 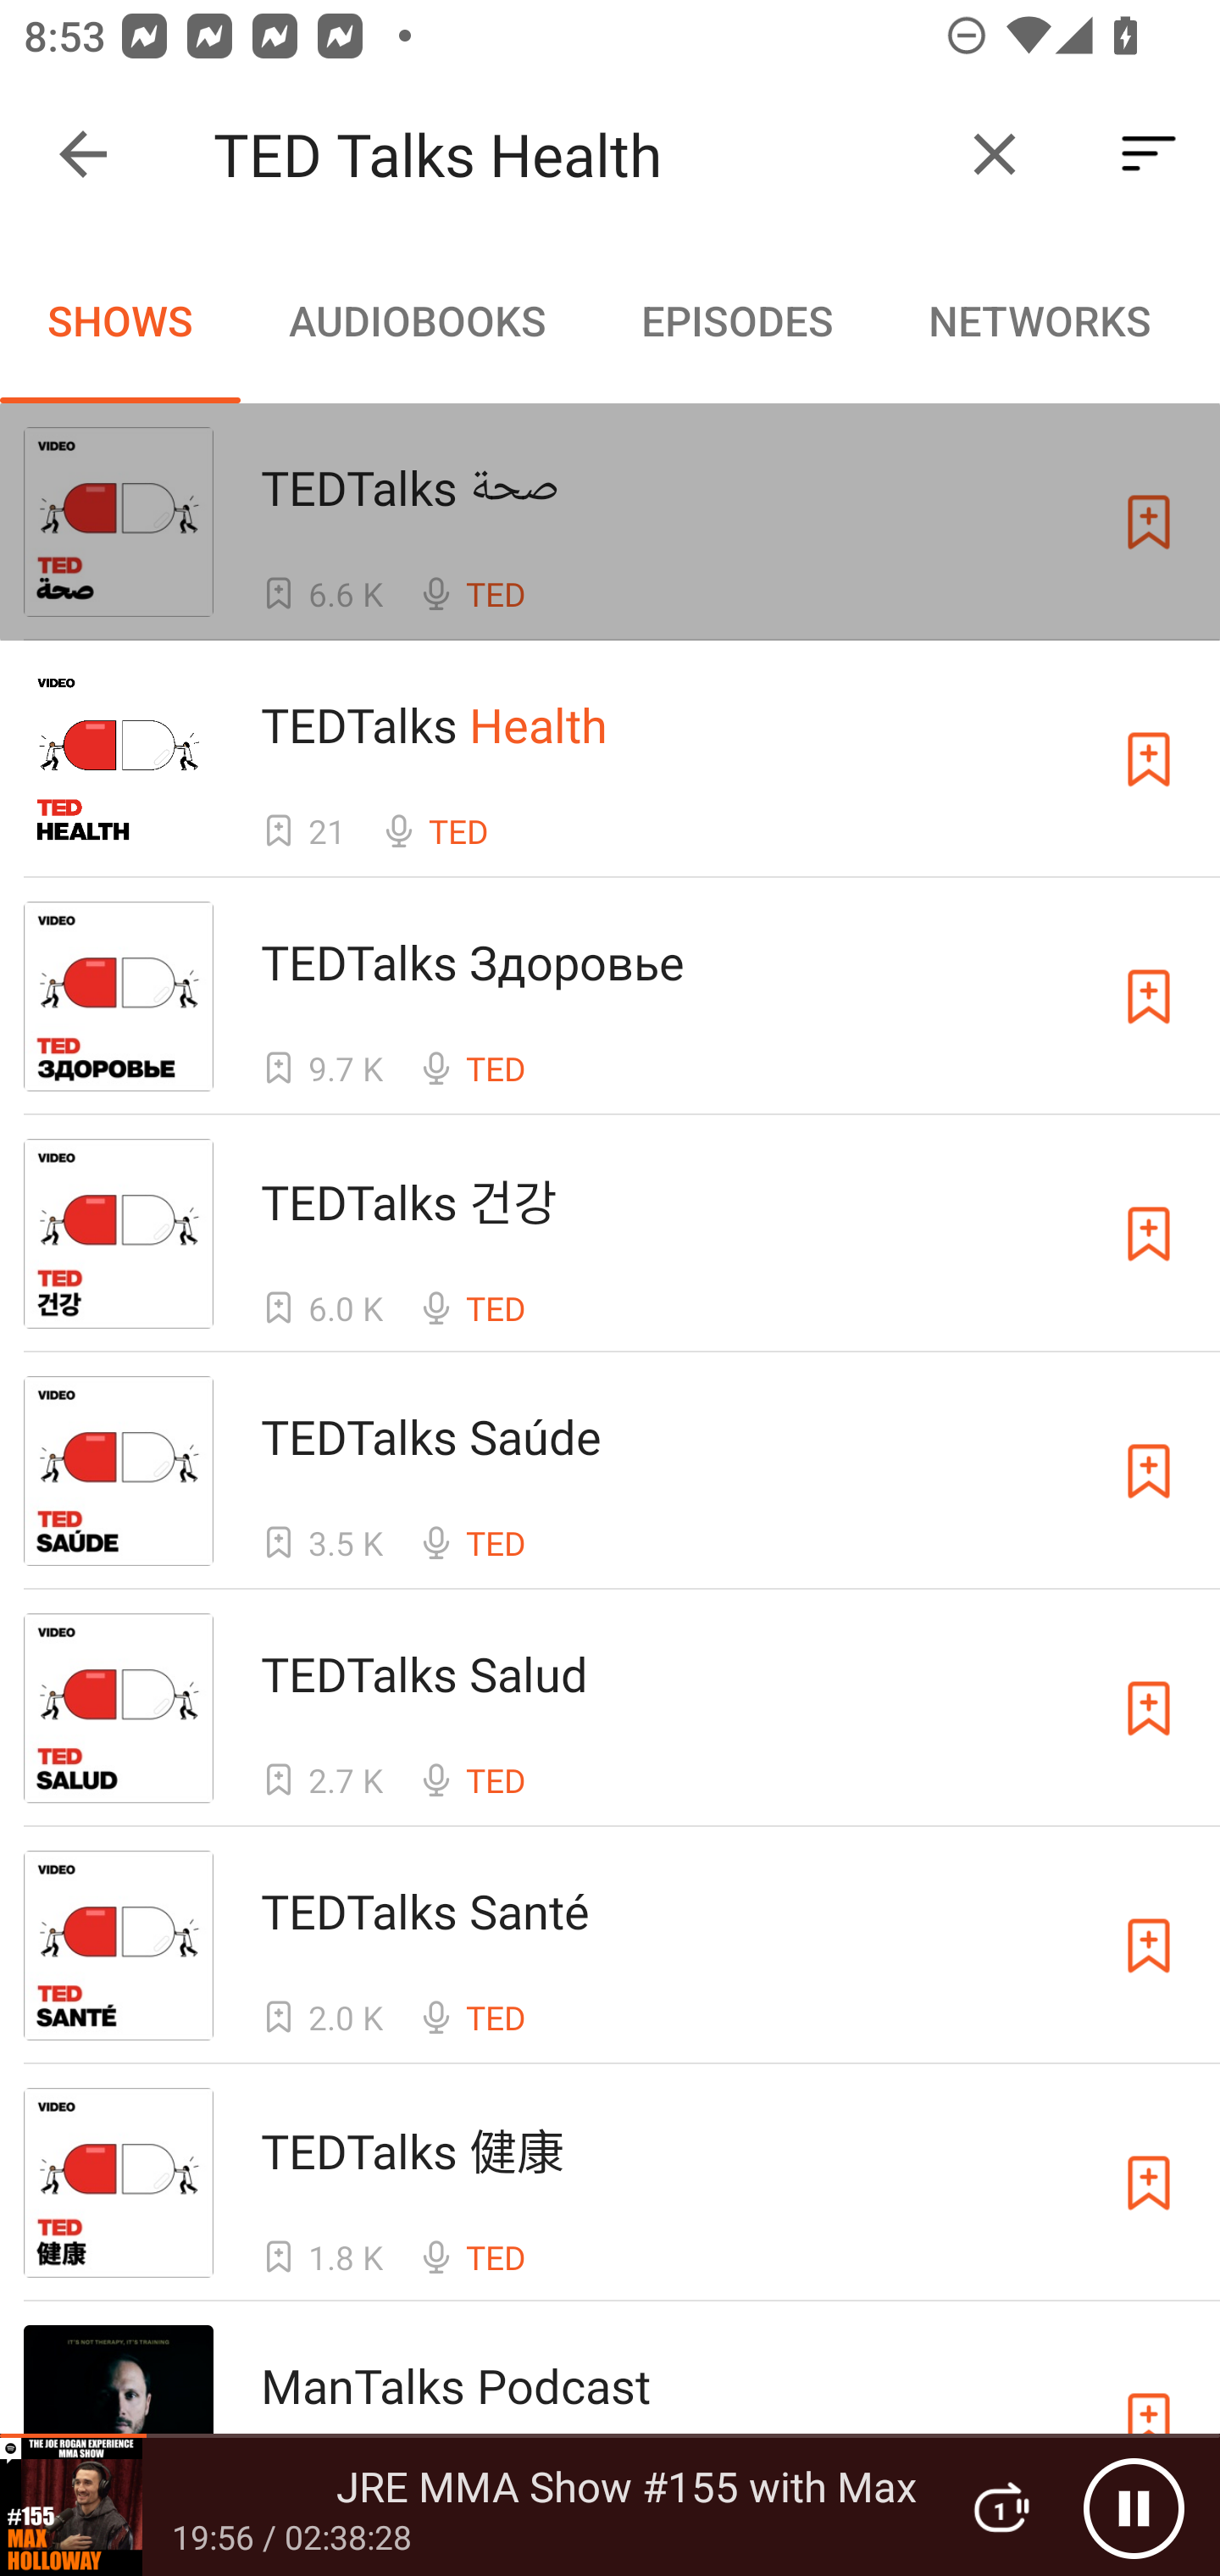 I want to click on EPISODES, so click(x=736, y=320).